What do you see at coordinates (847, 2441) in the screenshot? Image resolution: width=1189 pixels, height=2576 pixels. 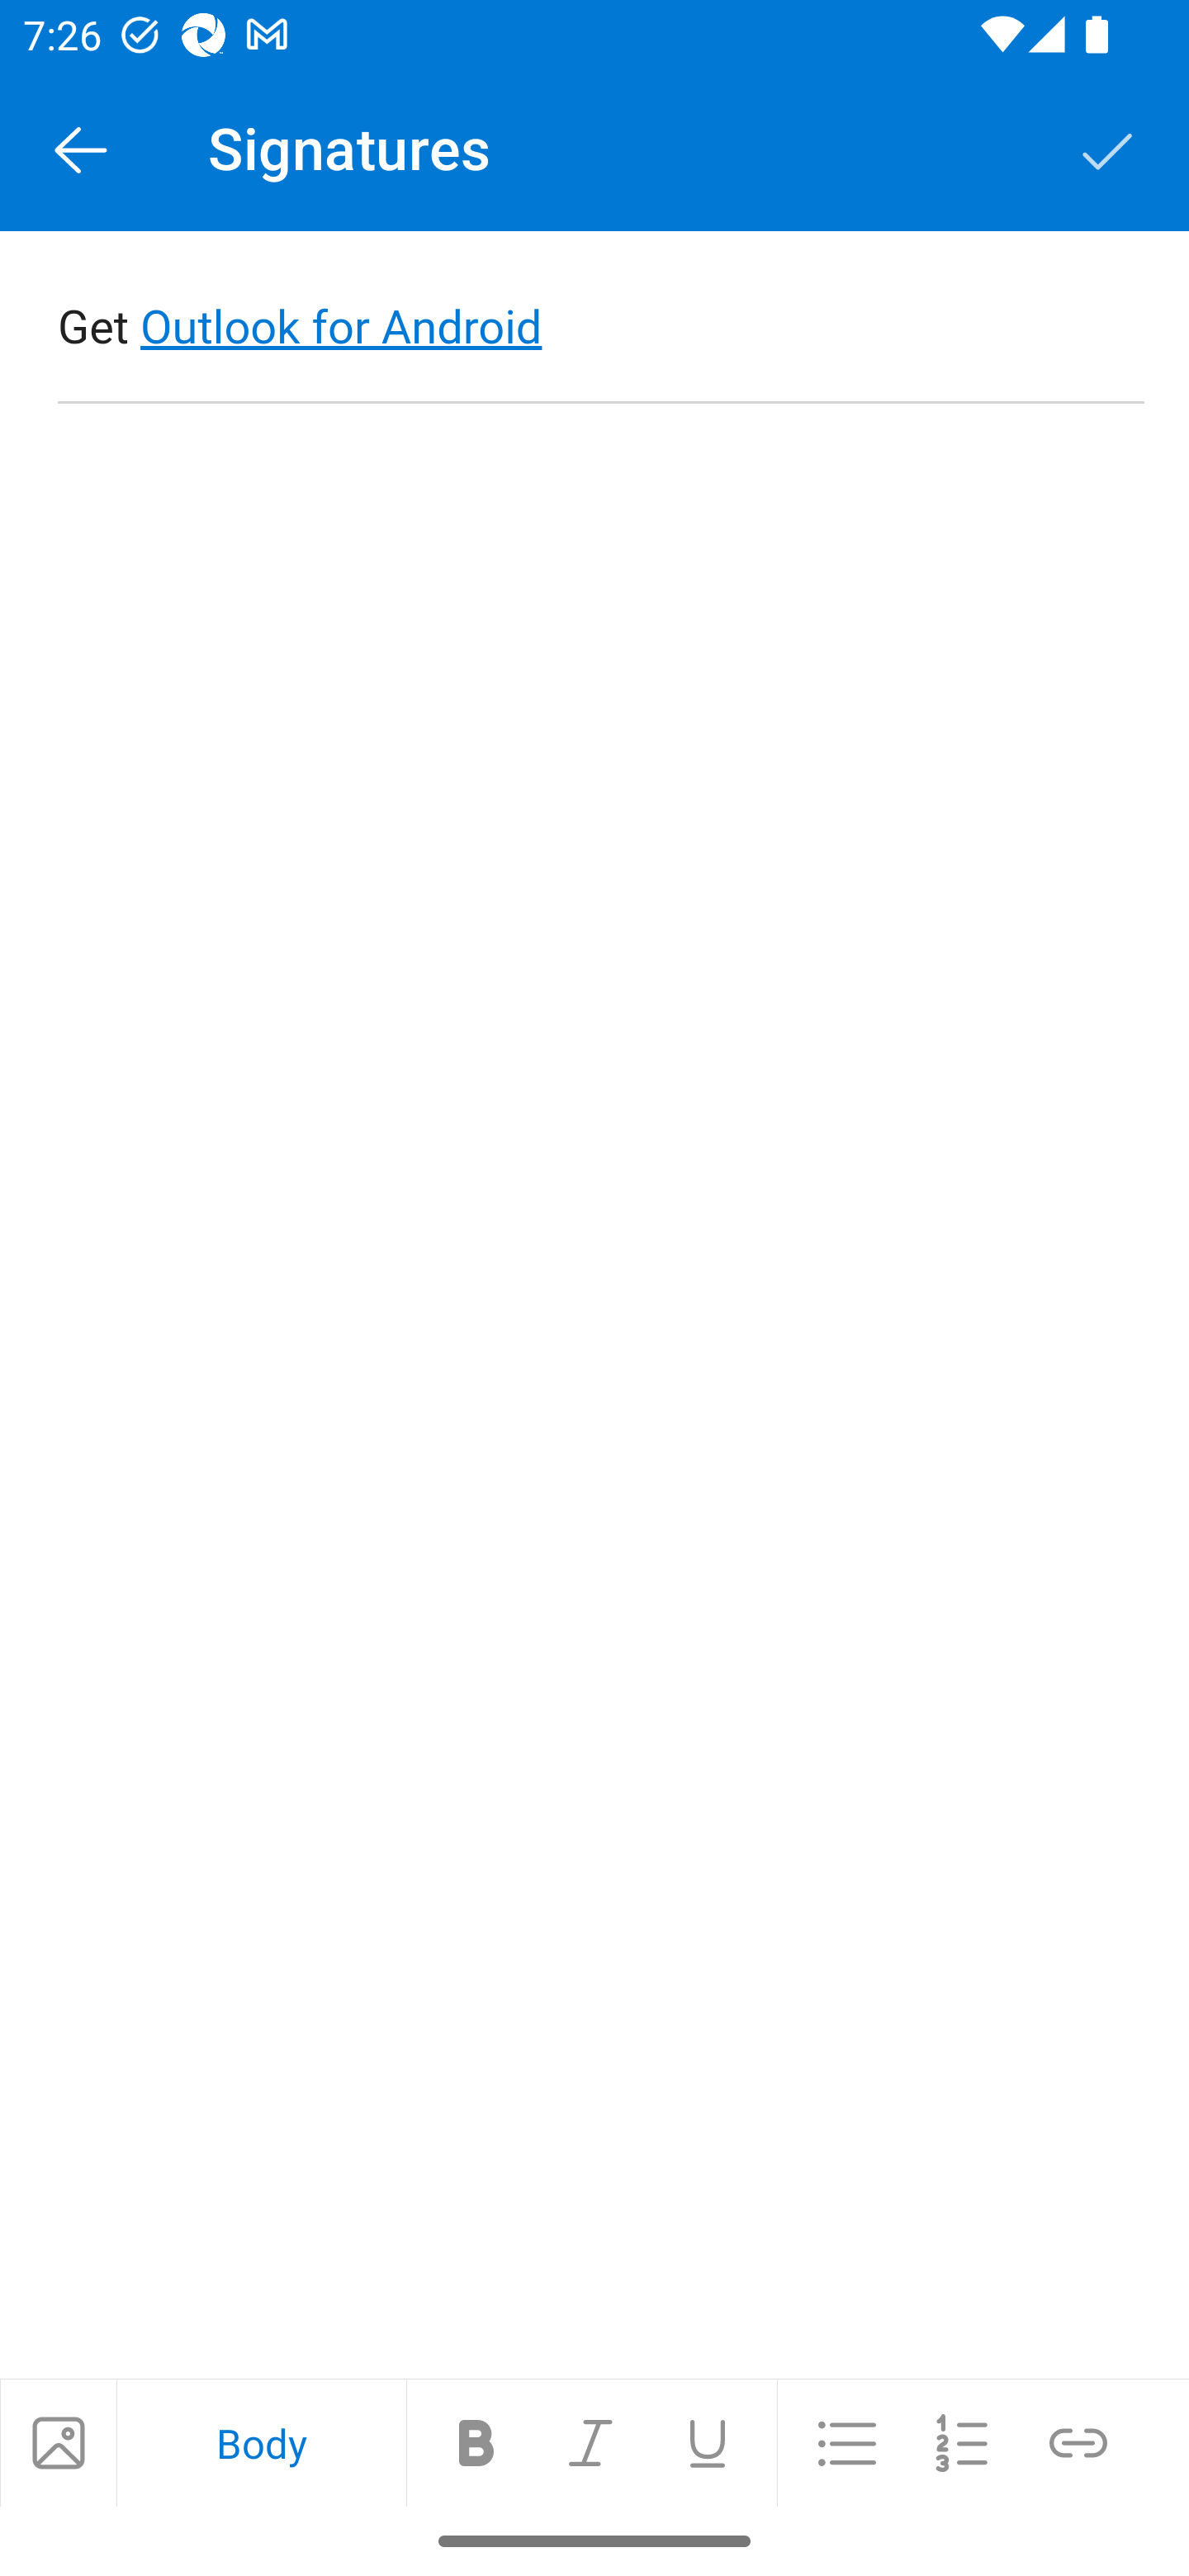 I see `Bulleted list` at bounding box center [847, 2441].